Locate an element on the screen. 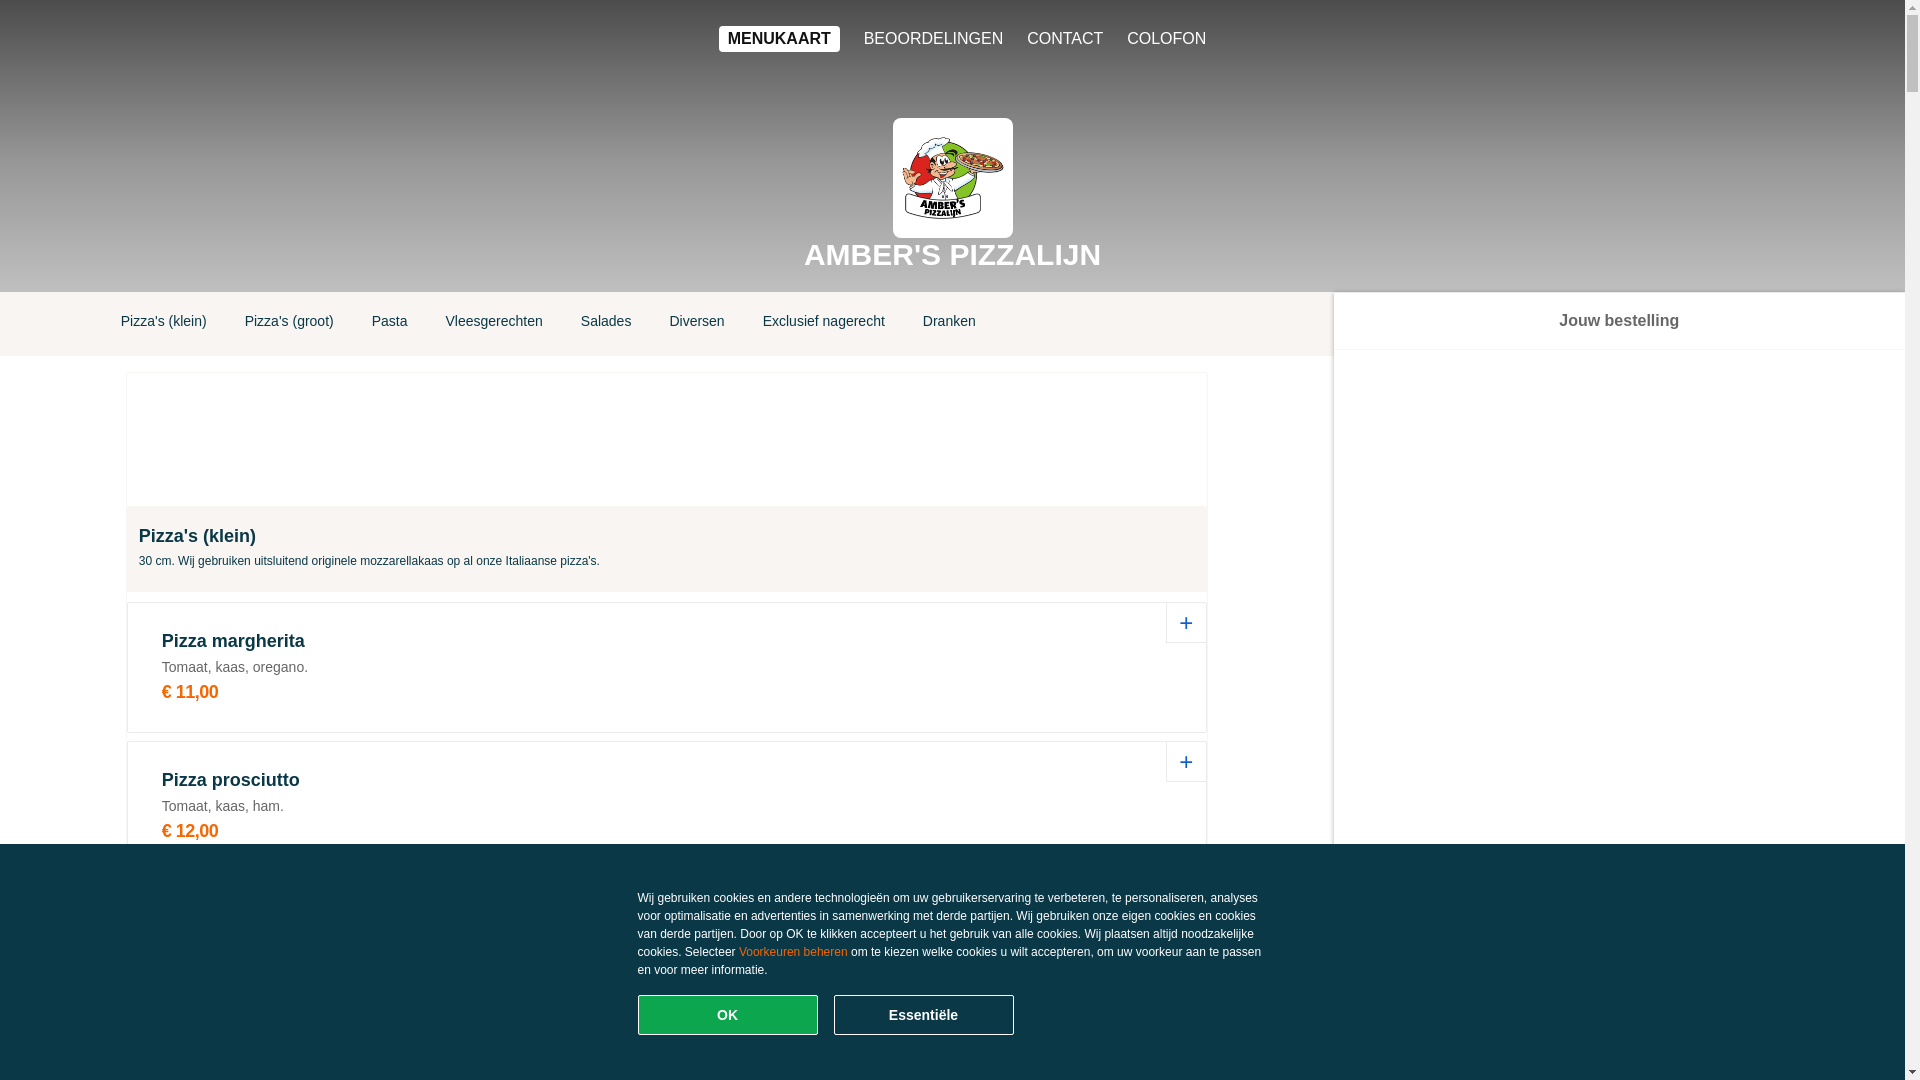  Vleesgerechten is located at coordinates (494, 324).